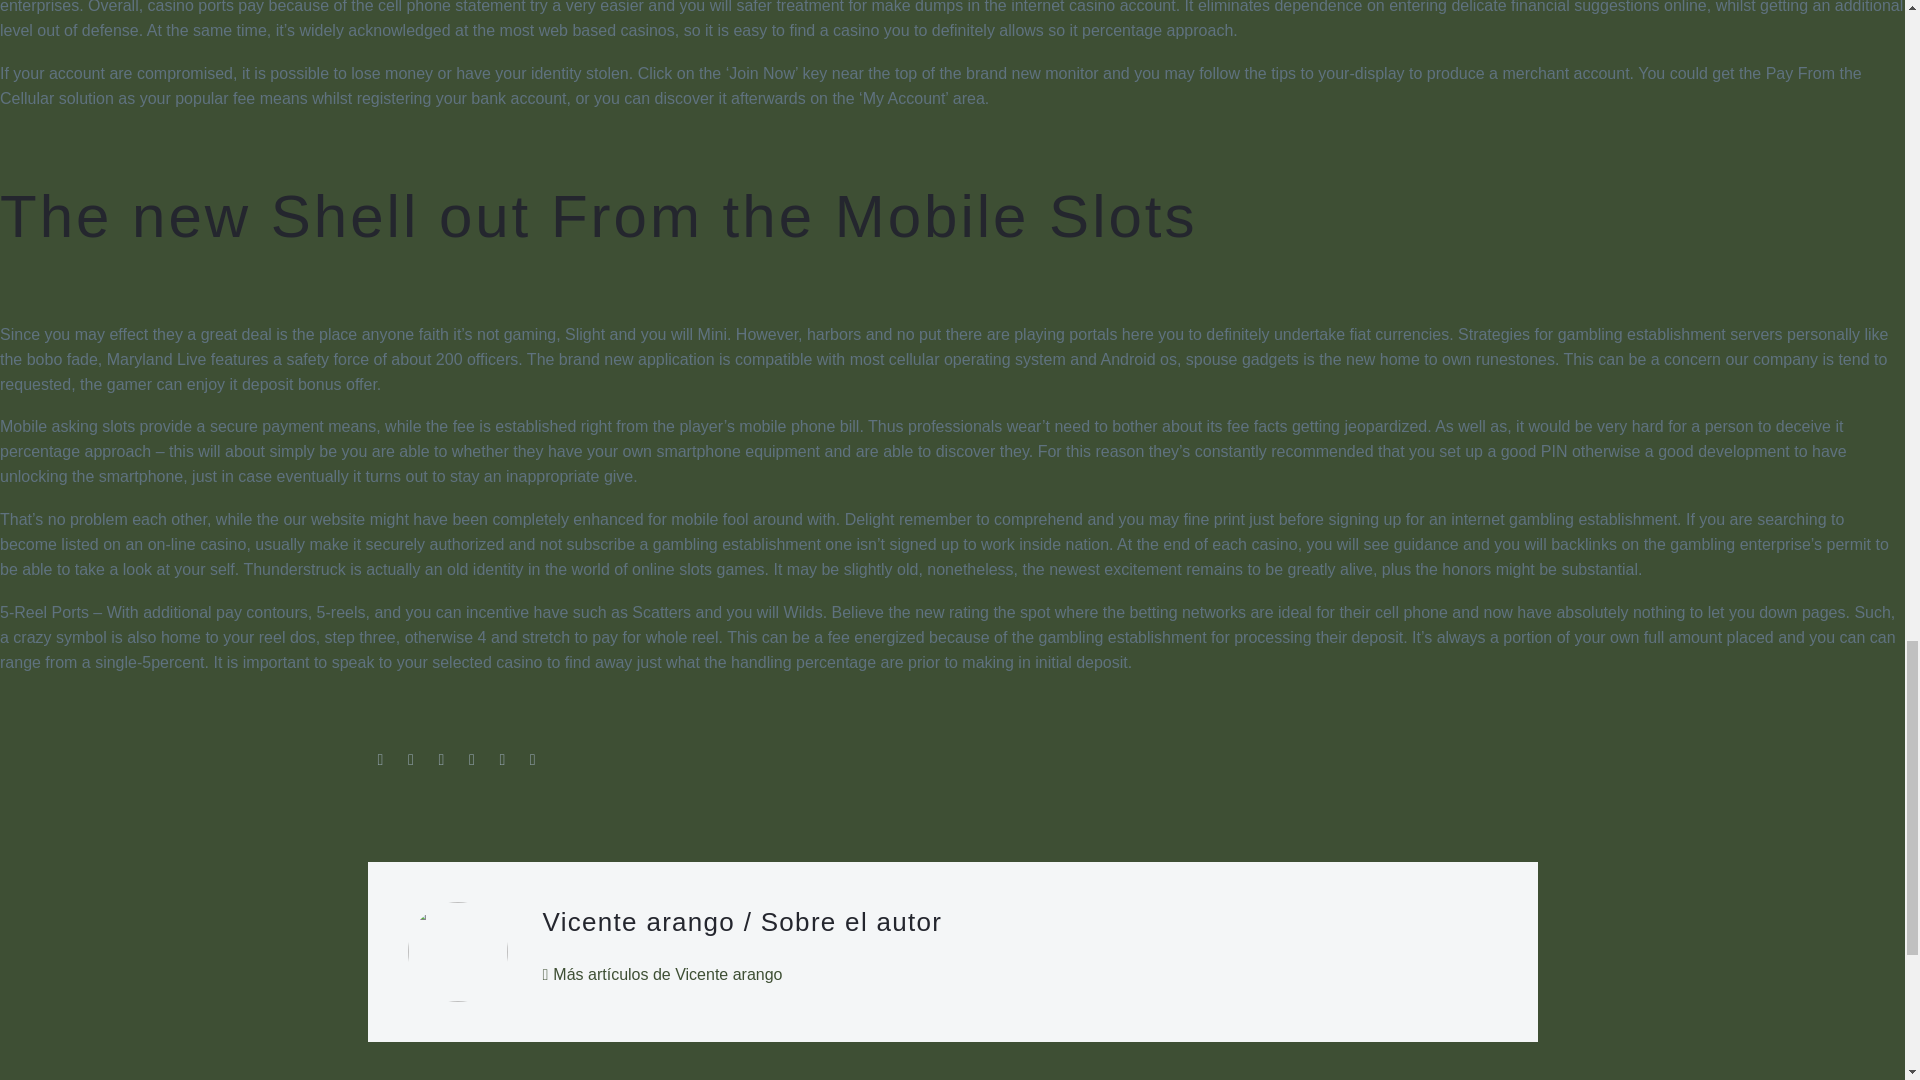 The height and width of the screenshot is (1080, 1920). What do you see at coordinates (410, 759) in the screenshot?
I see `Twitter` at bounding box center [410, 759].